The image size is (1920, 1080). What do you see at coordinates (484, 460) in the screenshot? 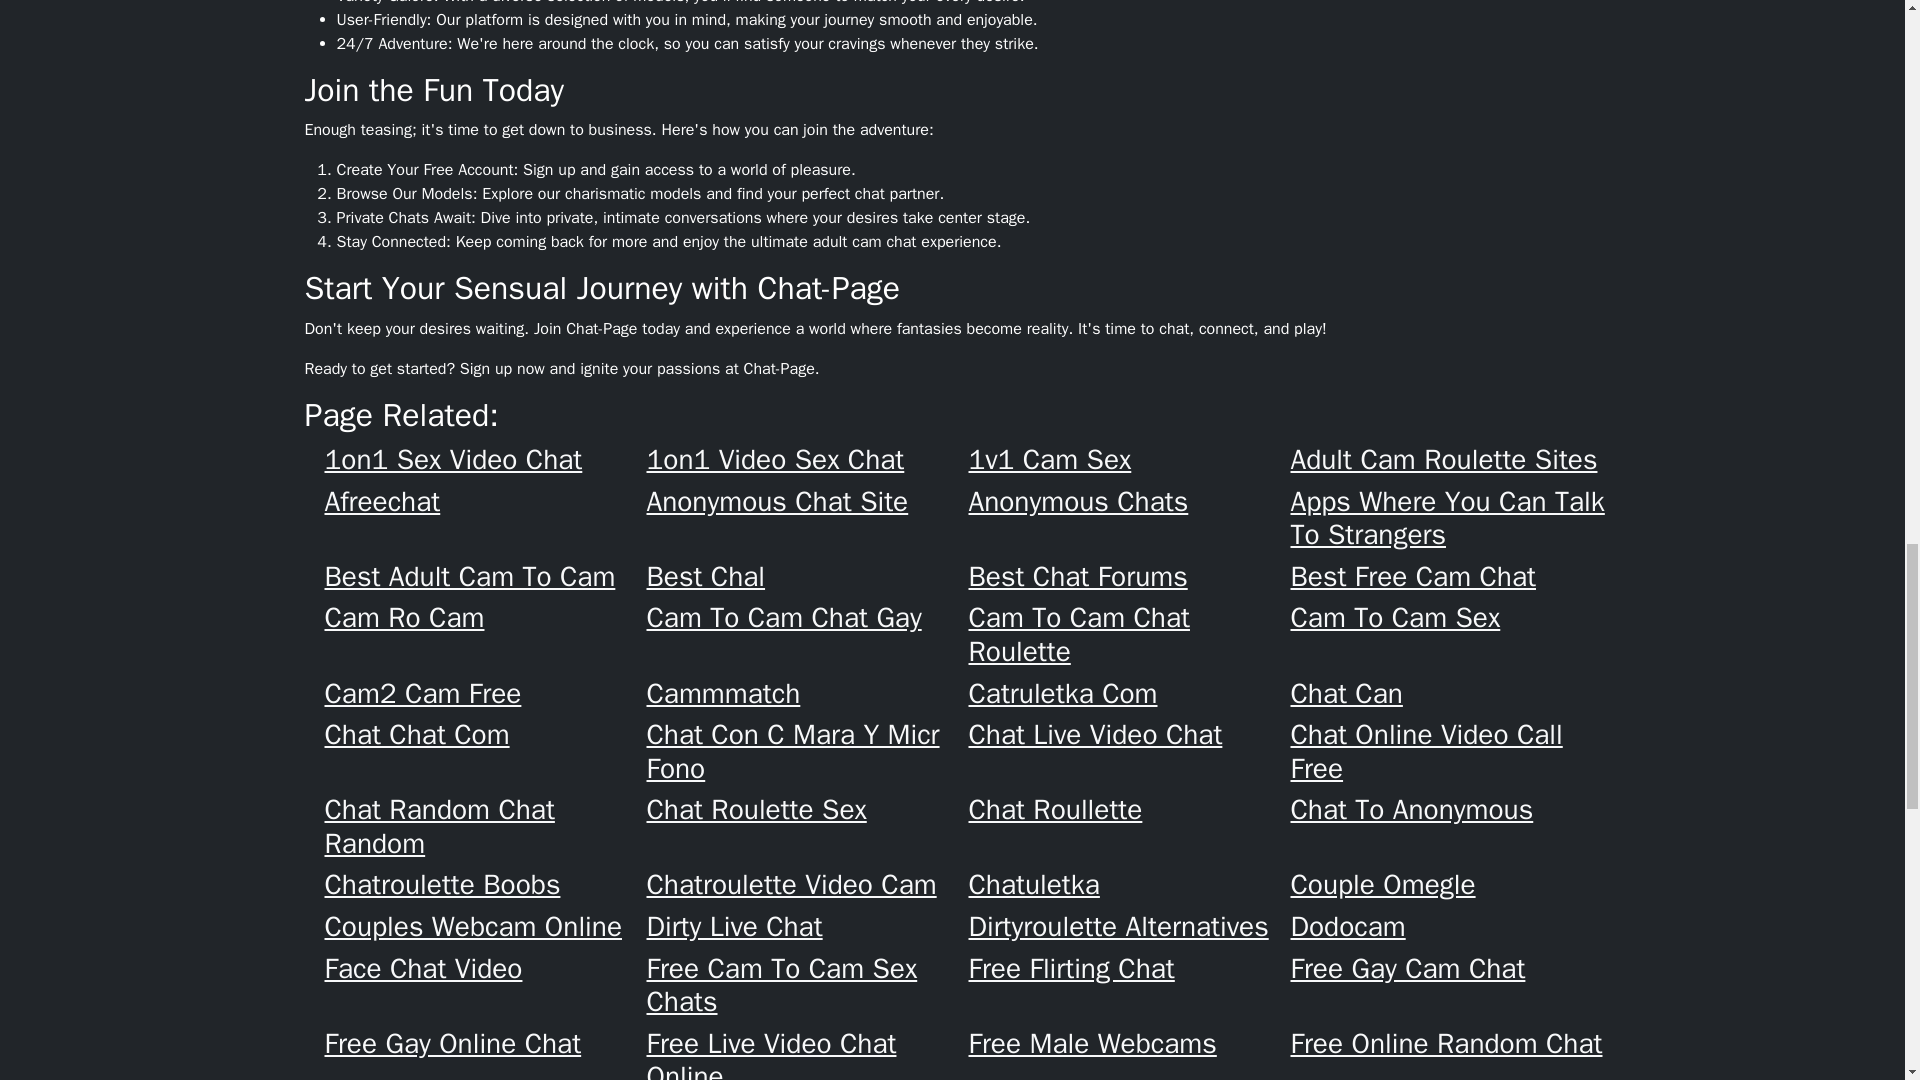
I see `1on1 Sex Video Chat` at bounding box center [484, 460].